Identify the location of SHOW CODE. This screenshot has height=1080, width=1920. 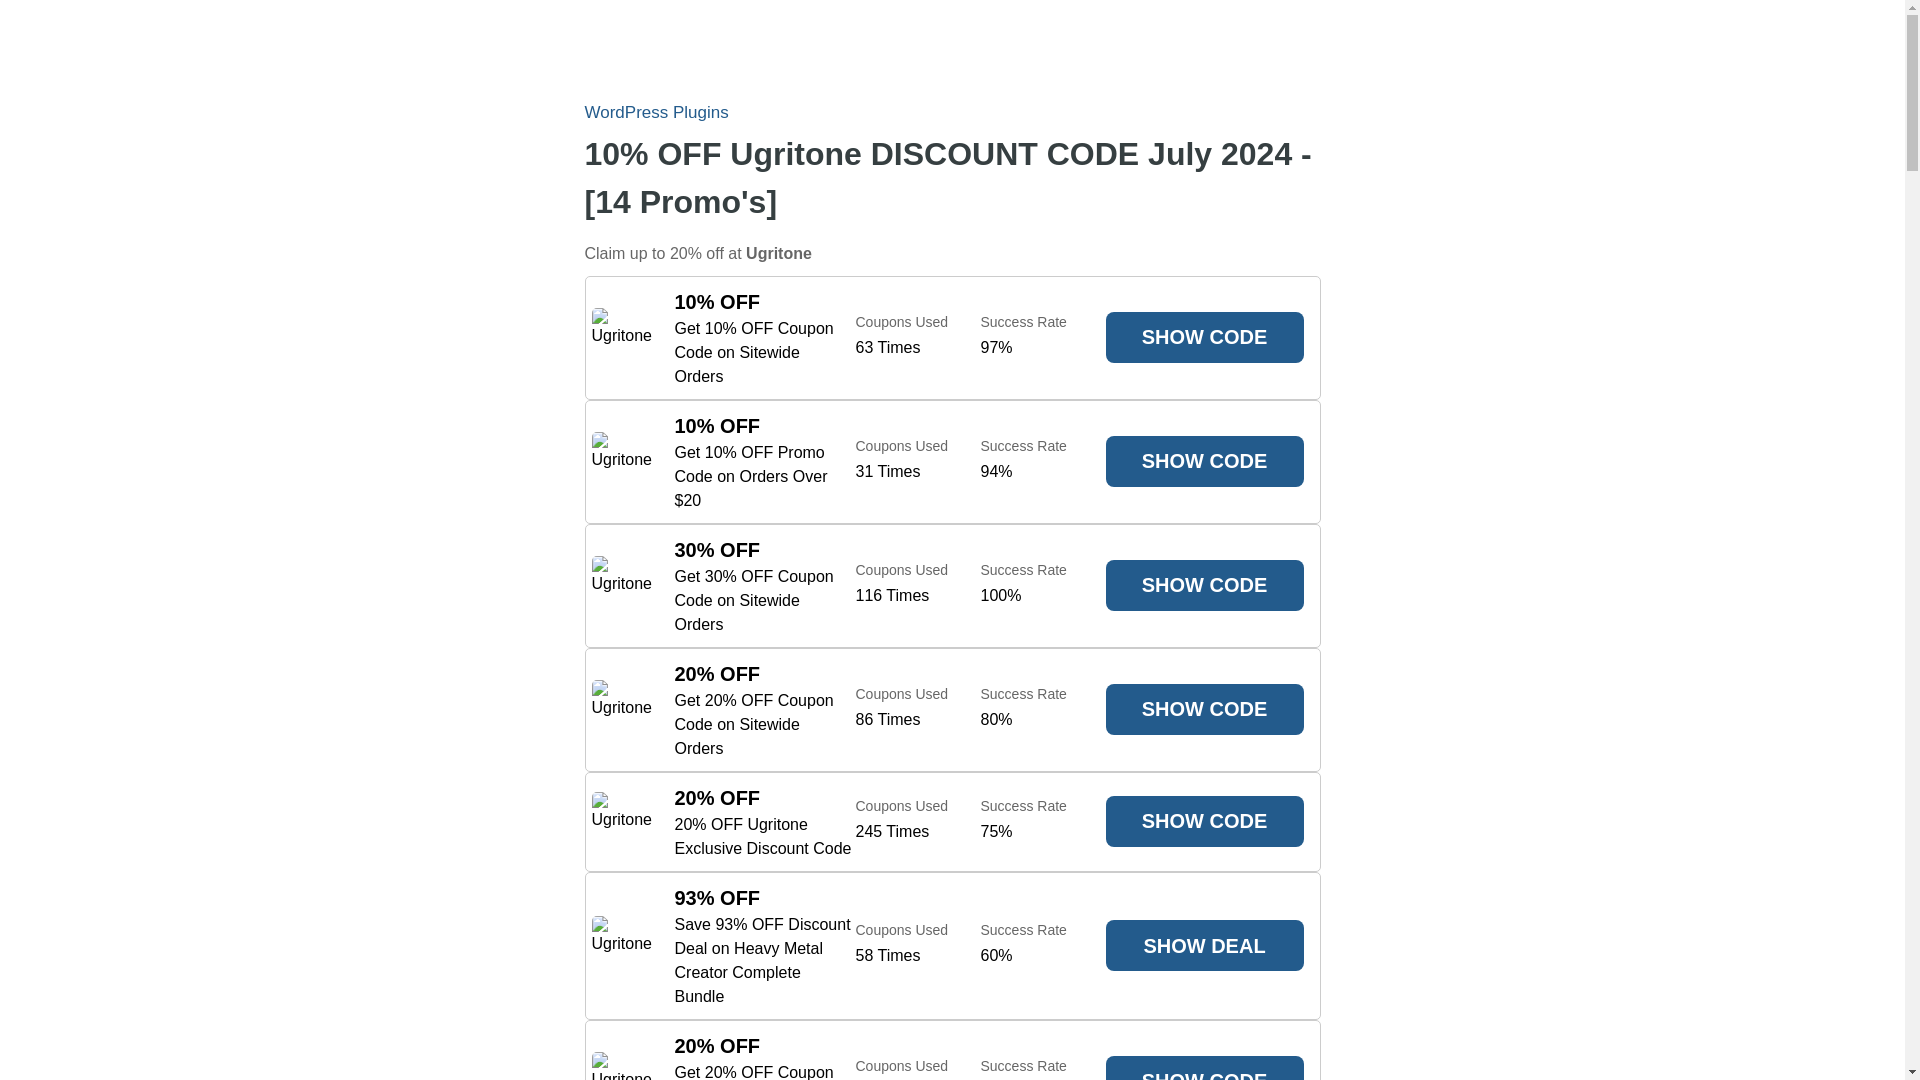
(1204, 1068).